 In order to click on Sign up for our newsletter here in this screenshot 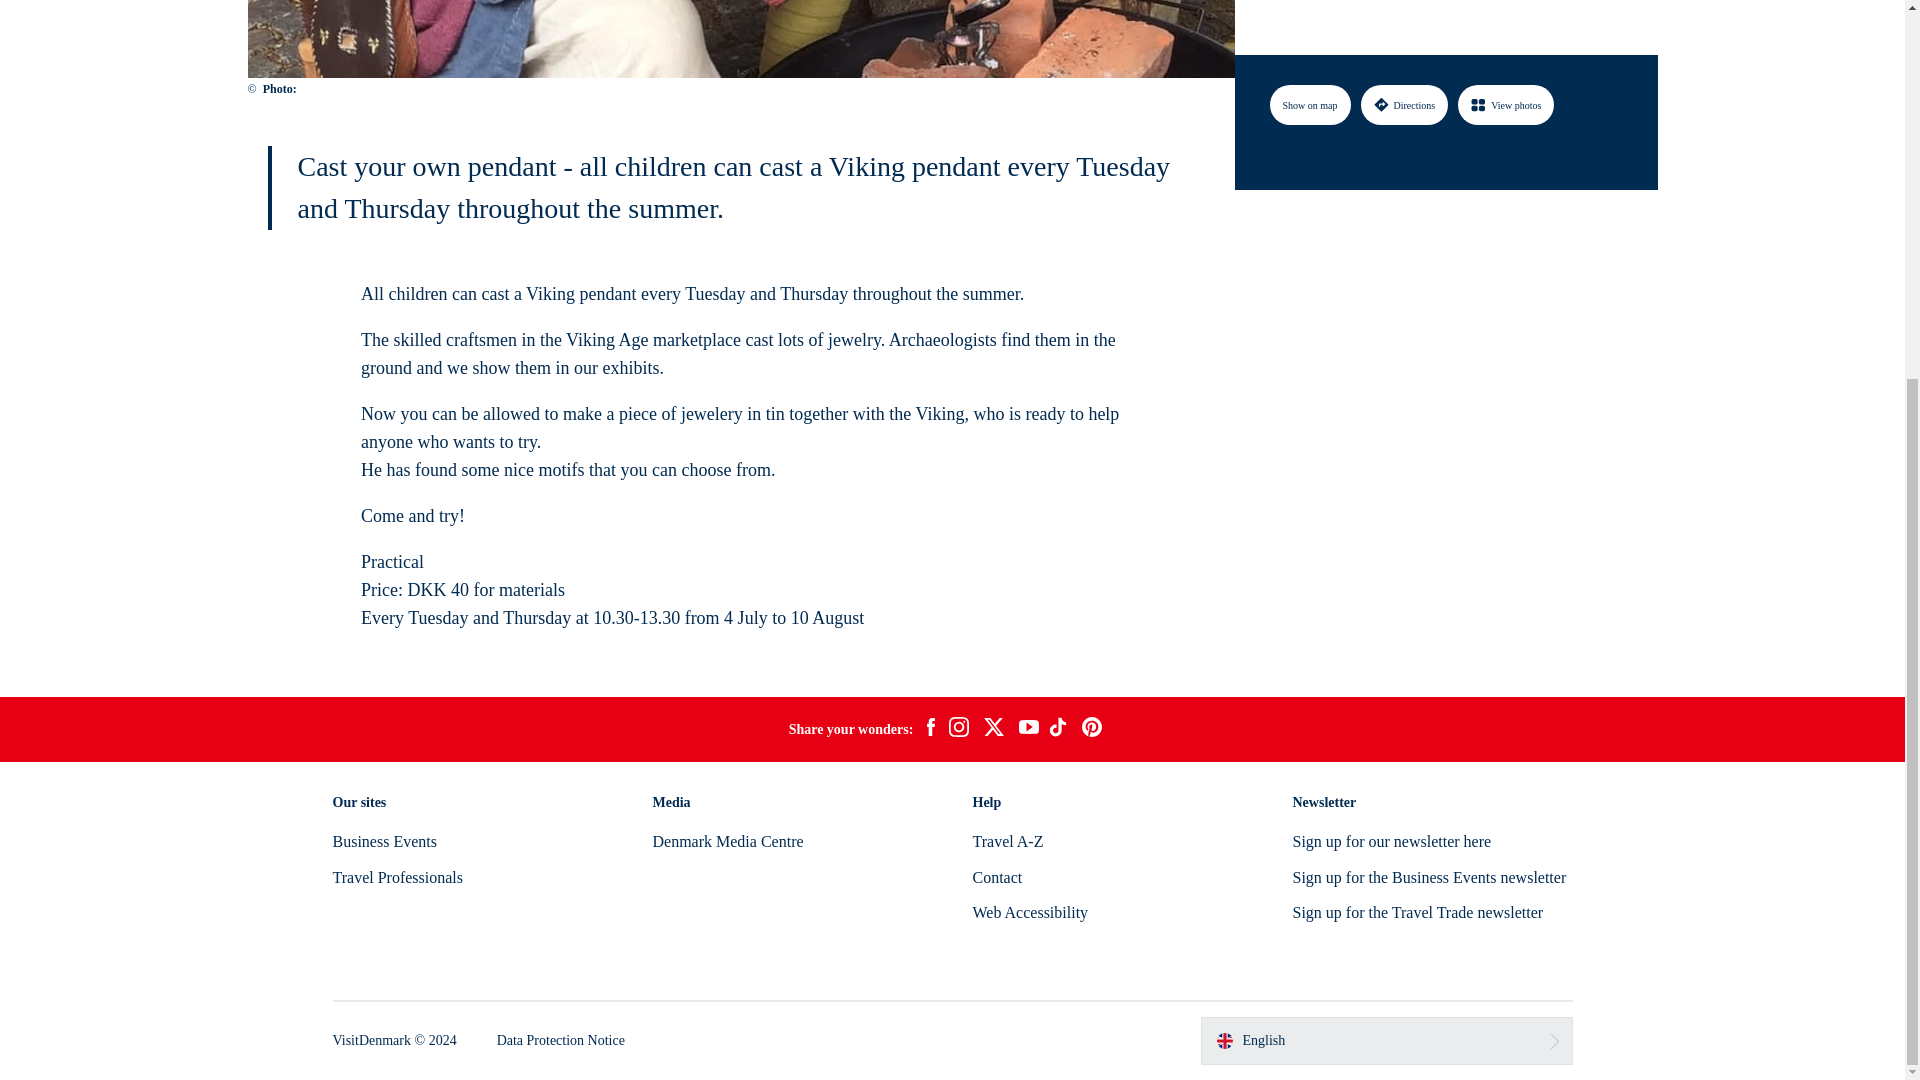, I will do `click(1392, 840)`.